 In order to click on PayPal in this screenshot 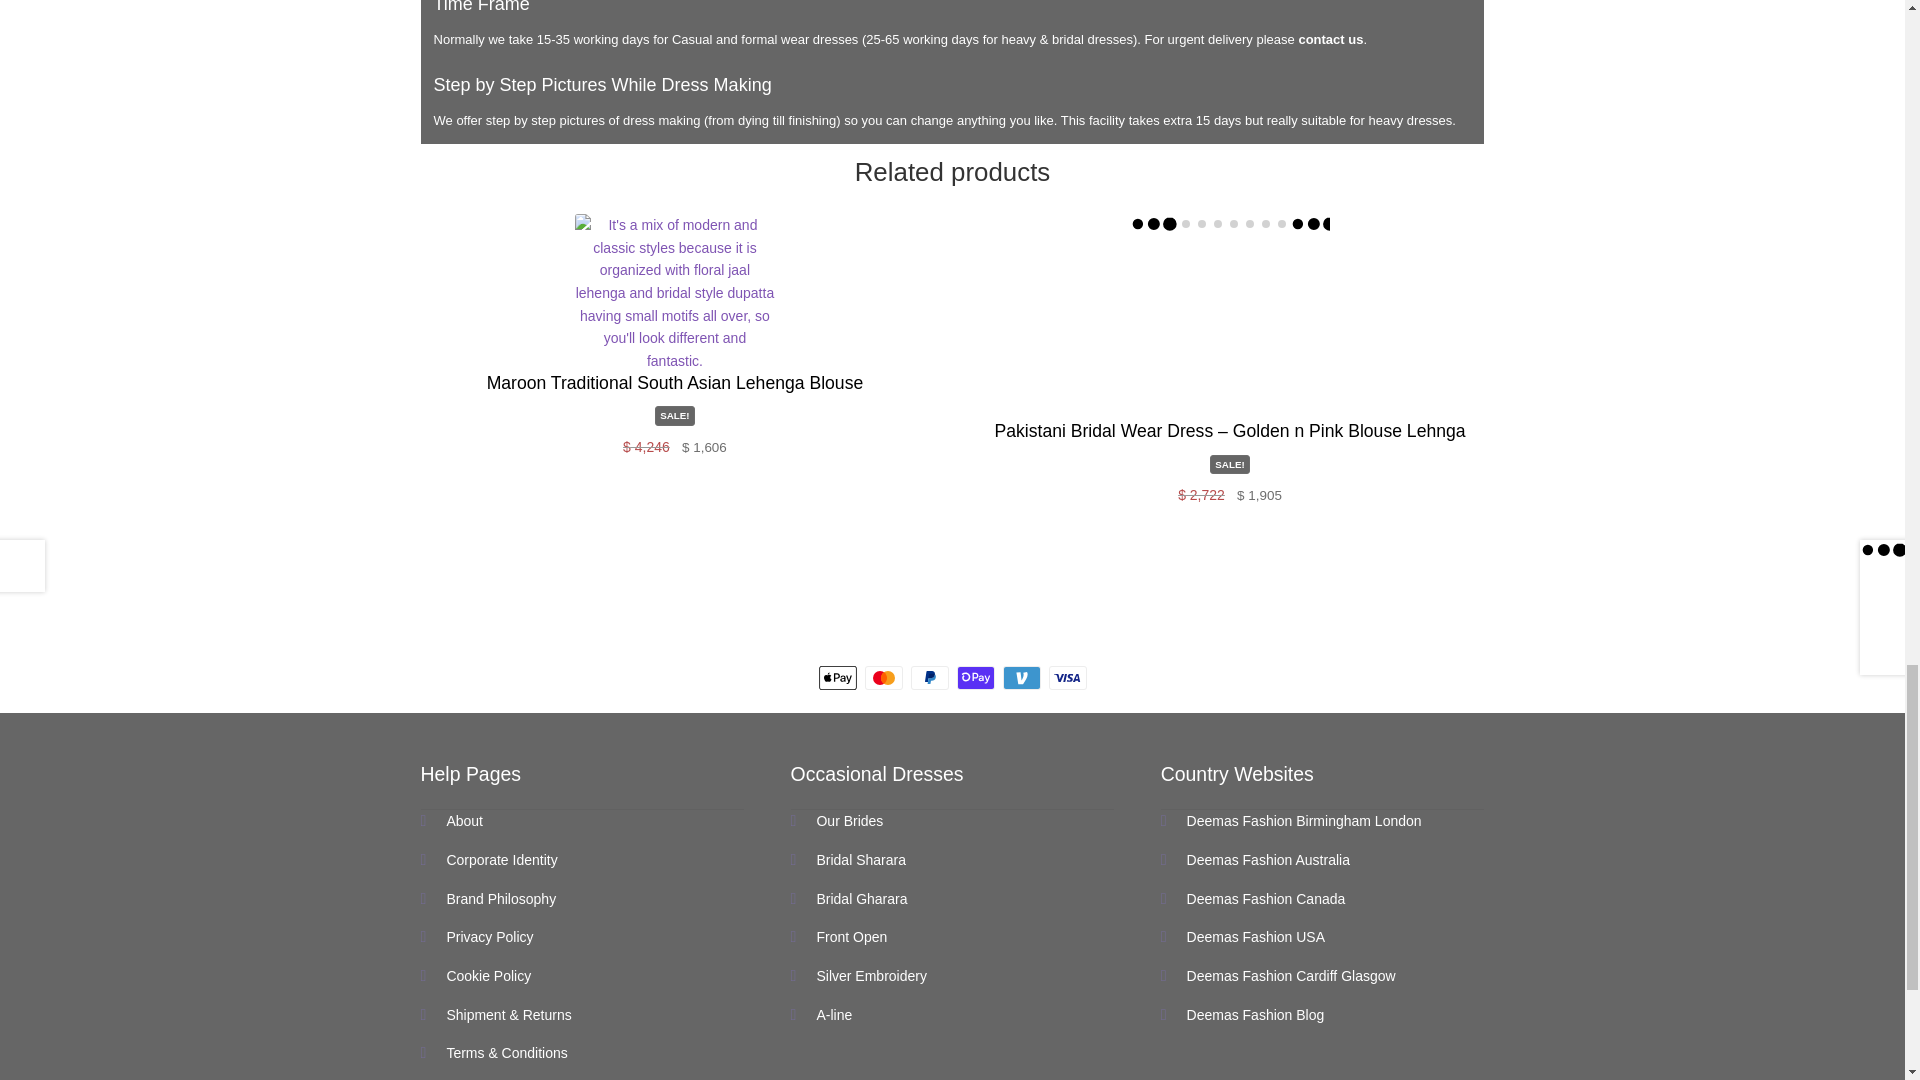, I will do `click(929, 678)`.